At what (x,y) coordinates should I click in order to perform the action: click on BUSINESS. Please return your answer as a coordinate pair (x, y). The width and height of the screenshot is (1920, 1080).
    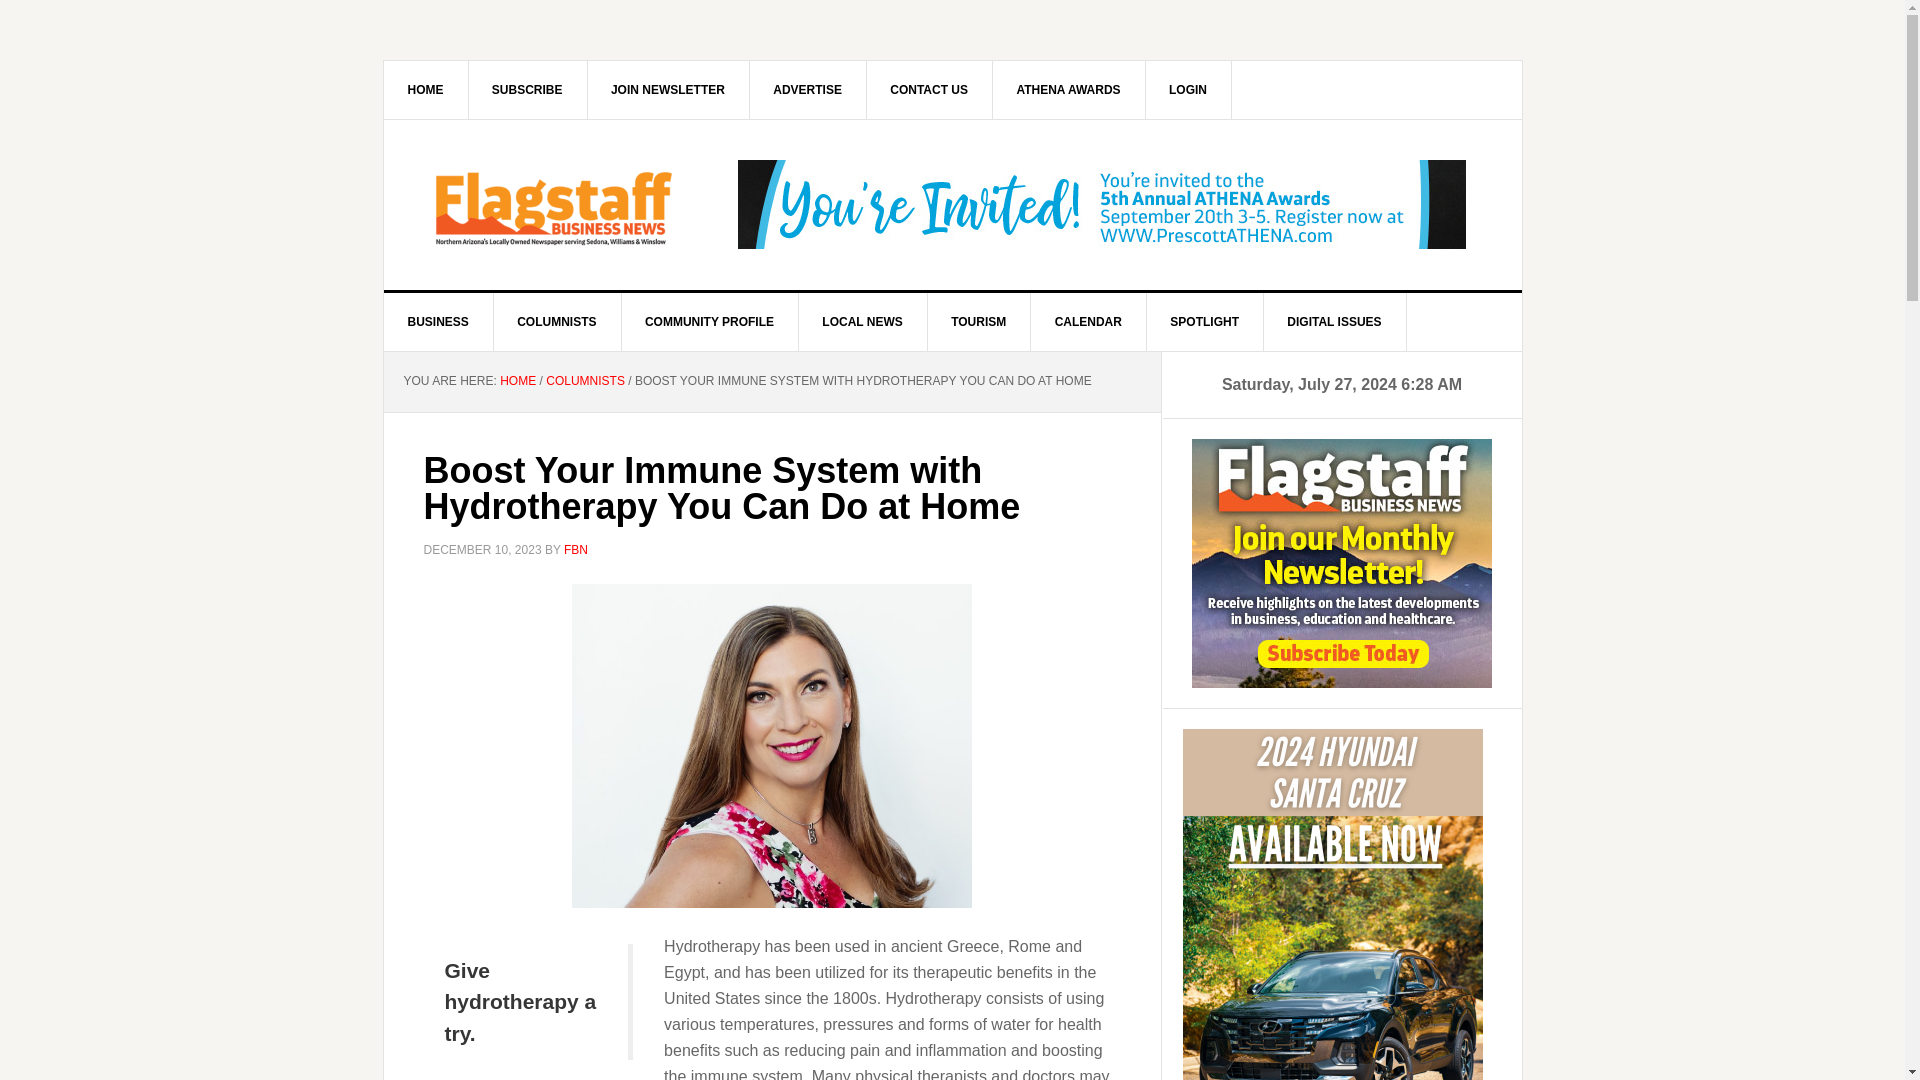
    Looking at the image, I should click on (438, 322).